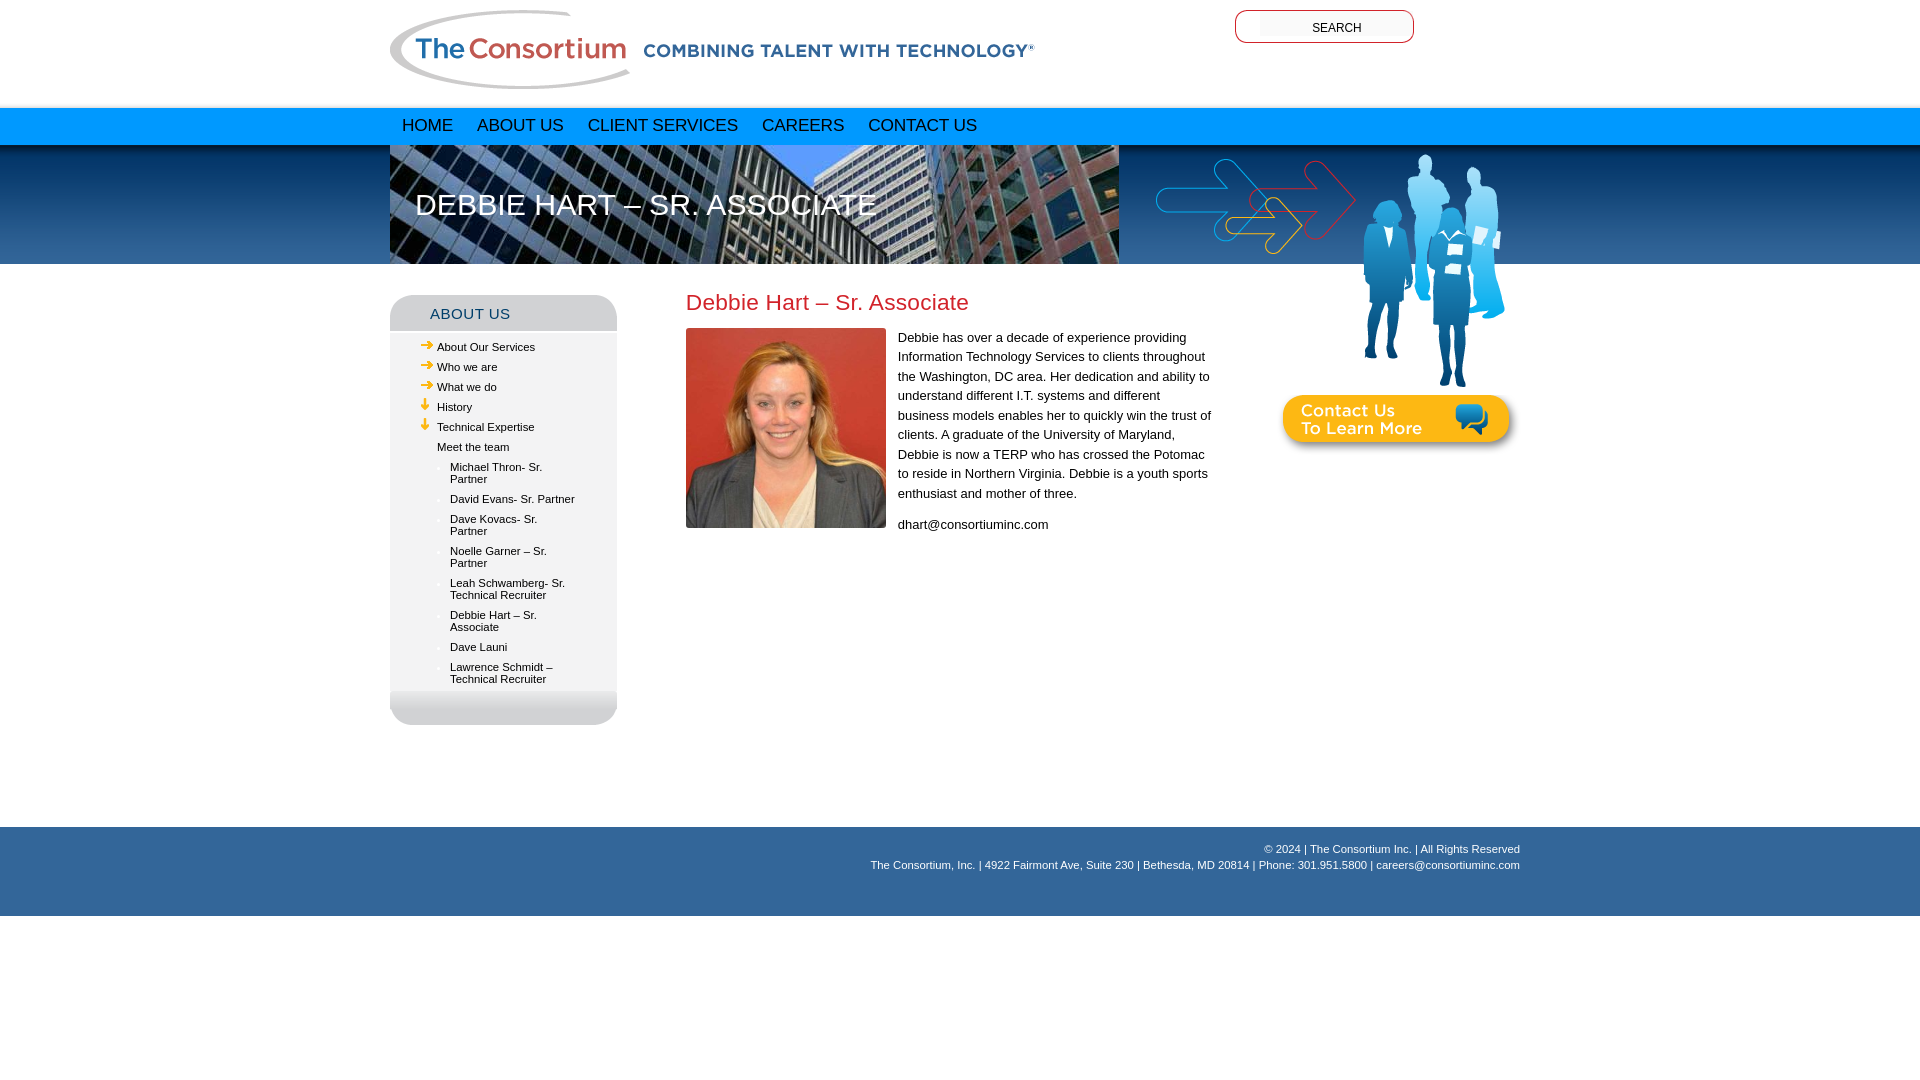 The width and height of the screenshot is (1920, 1080). I want to click on Dave Kovacs- Sr. Partner, so click(493, 524).